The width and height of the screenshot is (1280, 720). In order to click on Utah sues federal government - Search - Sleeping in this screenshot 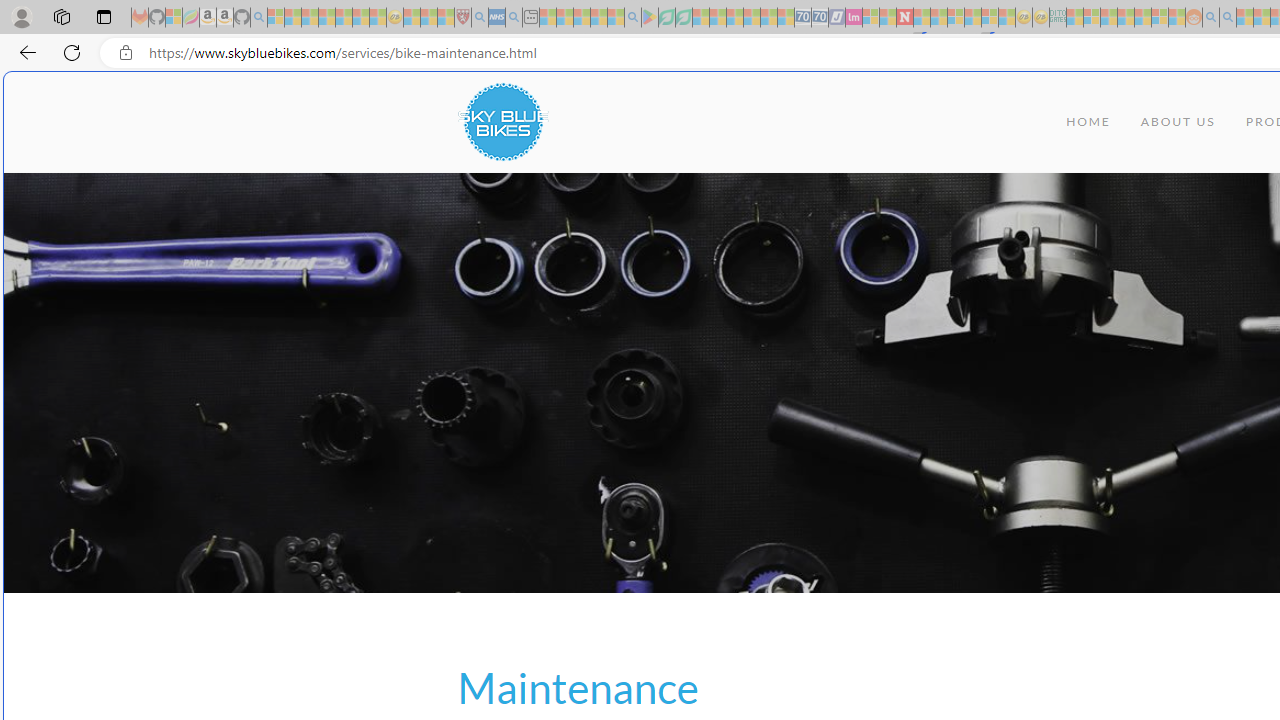, I will do `click(1228, 18)`.